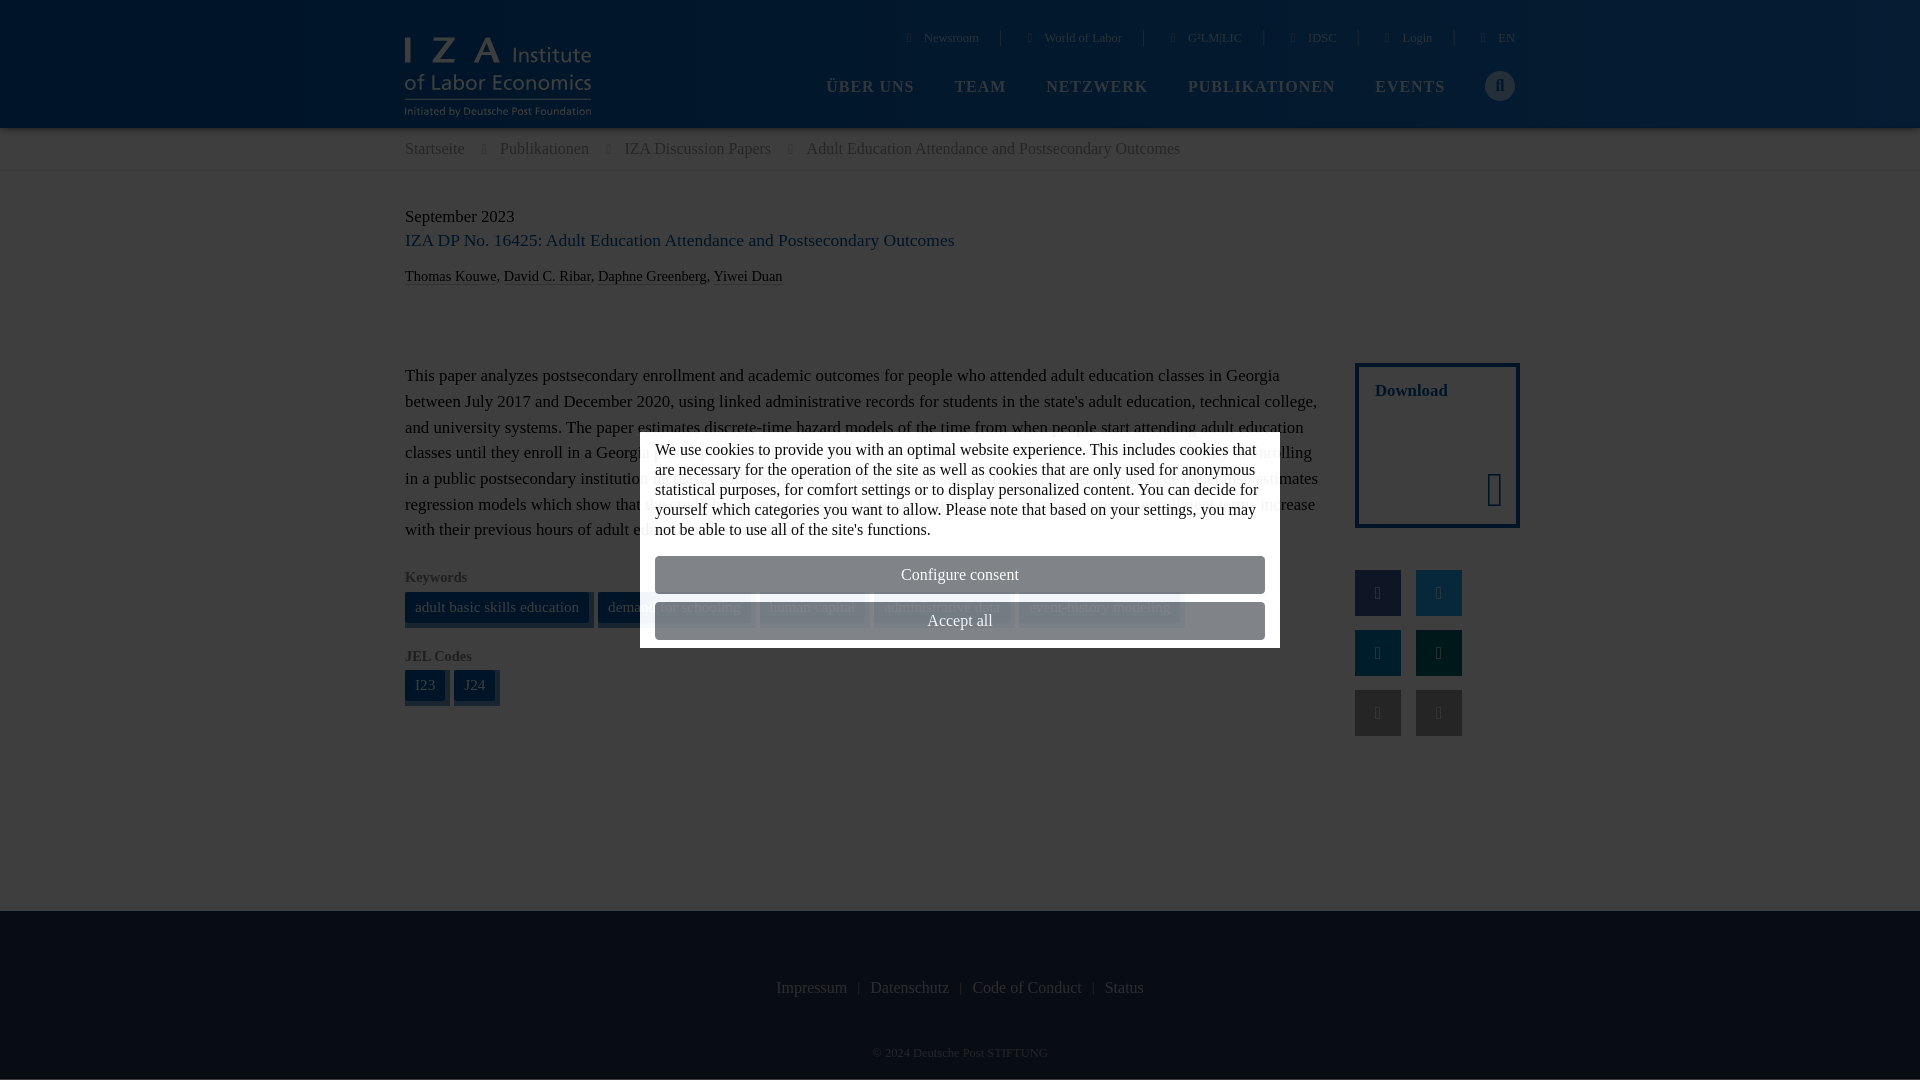 The width and height of the screenshot is (1920, 1080). Describe the element at coordinates (1410, 87) in the screenshot. I see `EVENTS` at that location.